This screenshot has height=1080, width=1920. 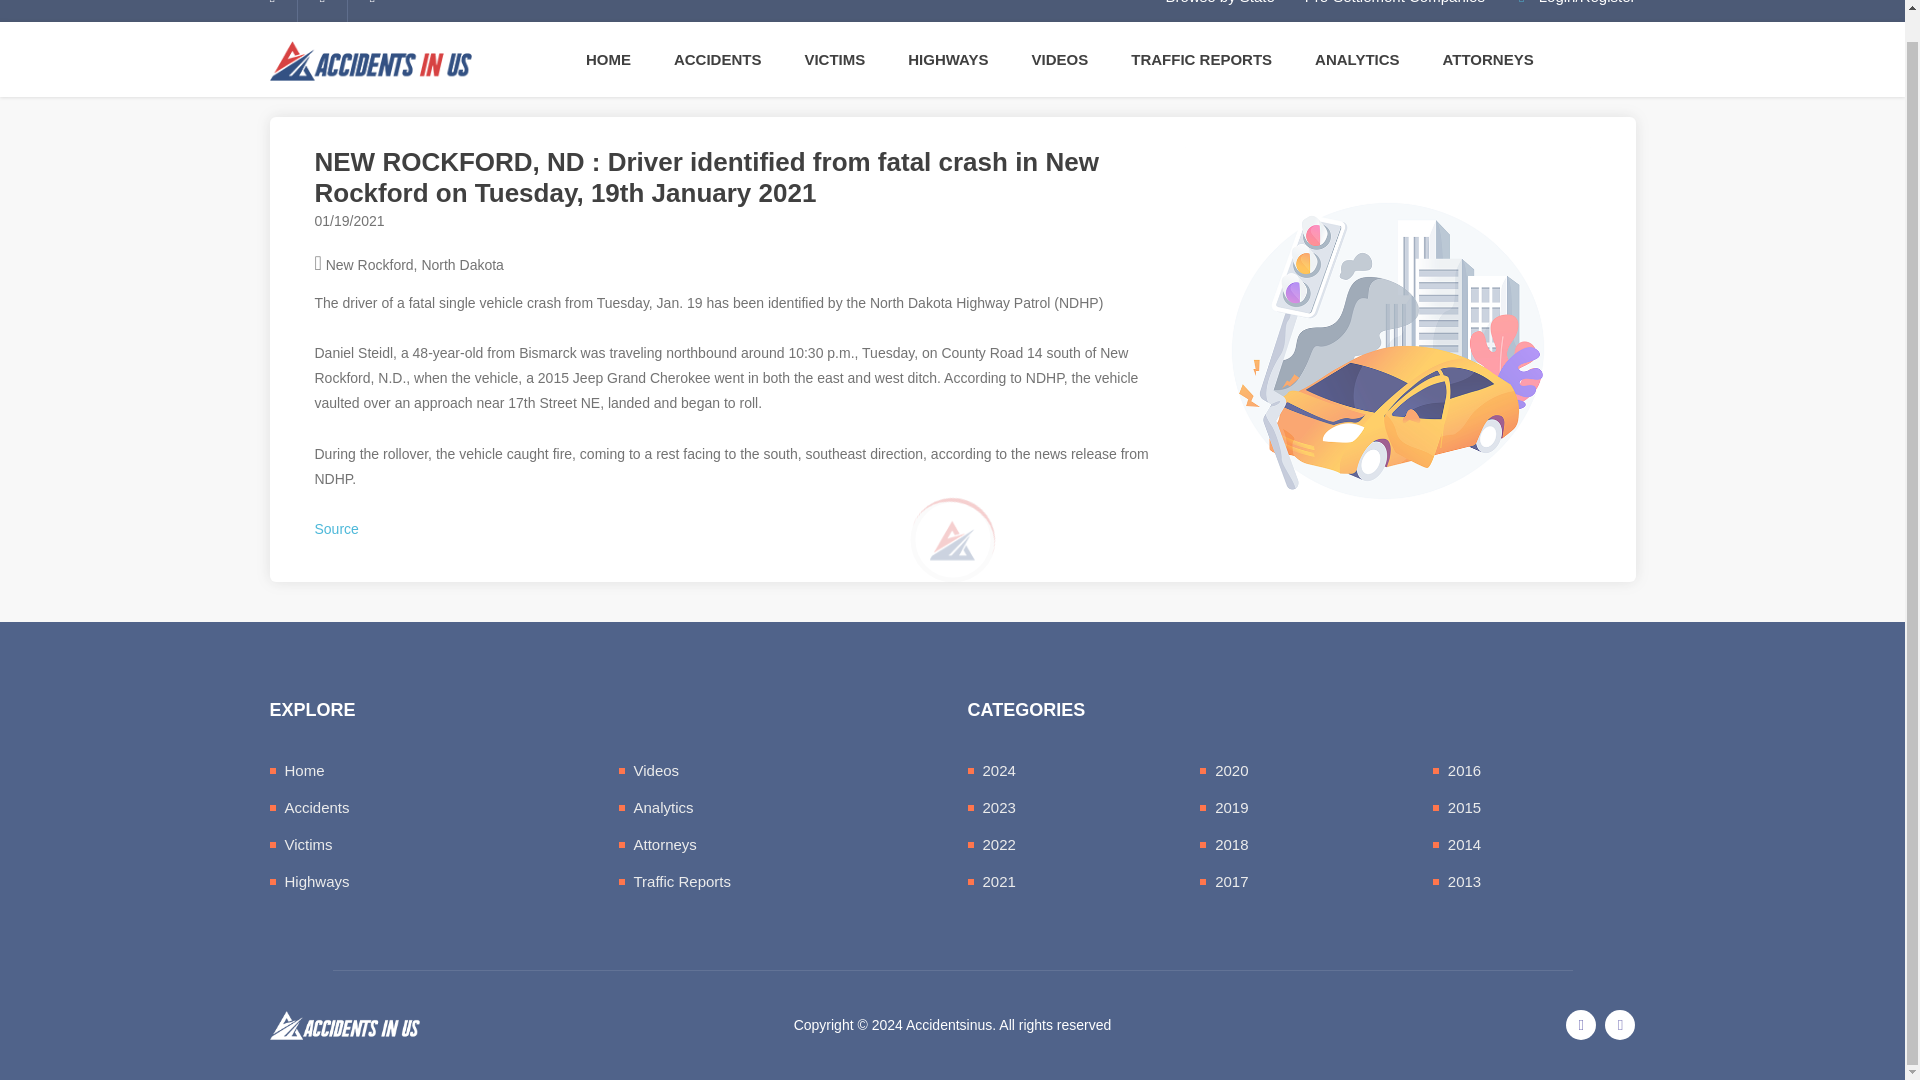 I want to click on ANALYTICS, so click(x=1366, y=59).